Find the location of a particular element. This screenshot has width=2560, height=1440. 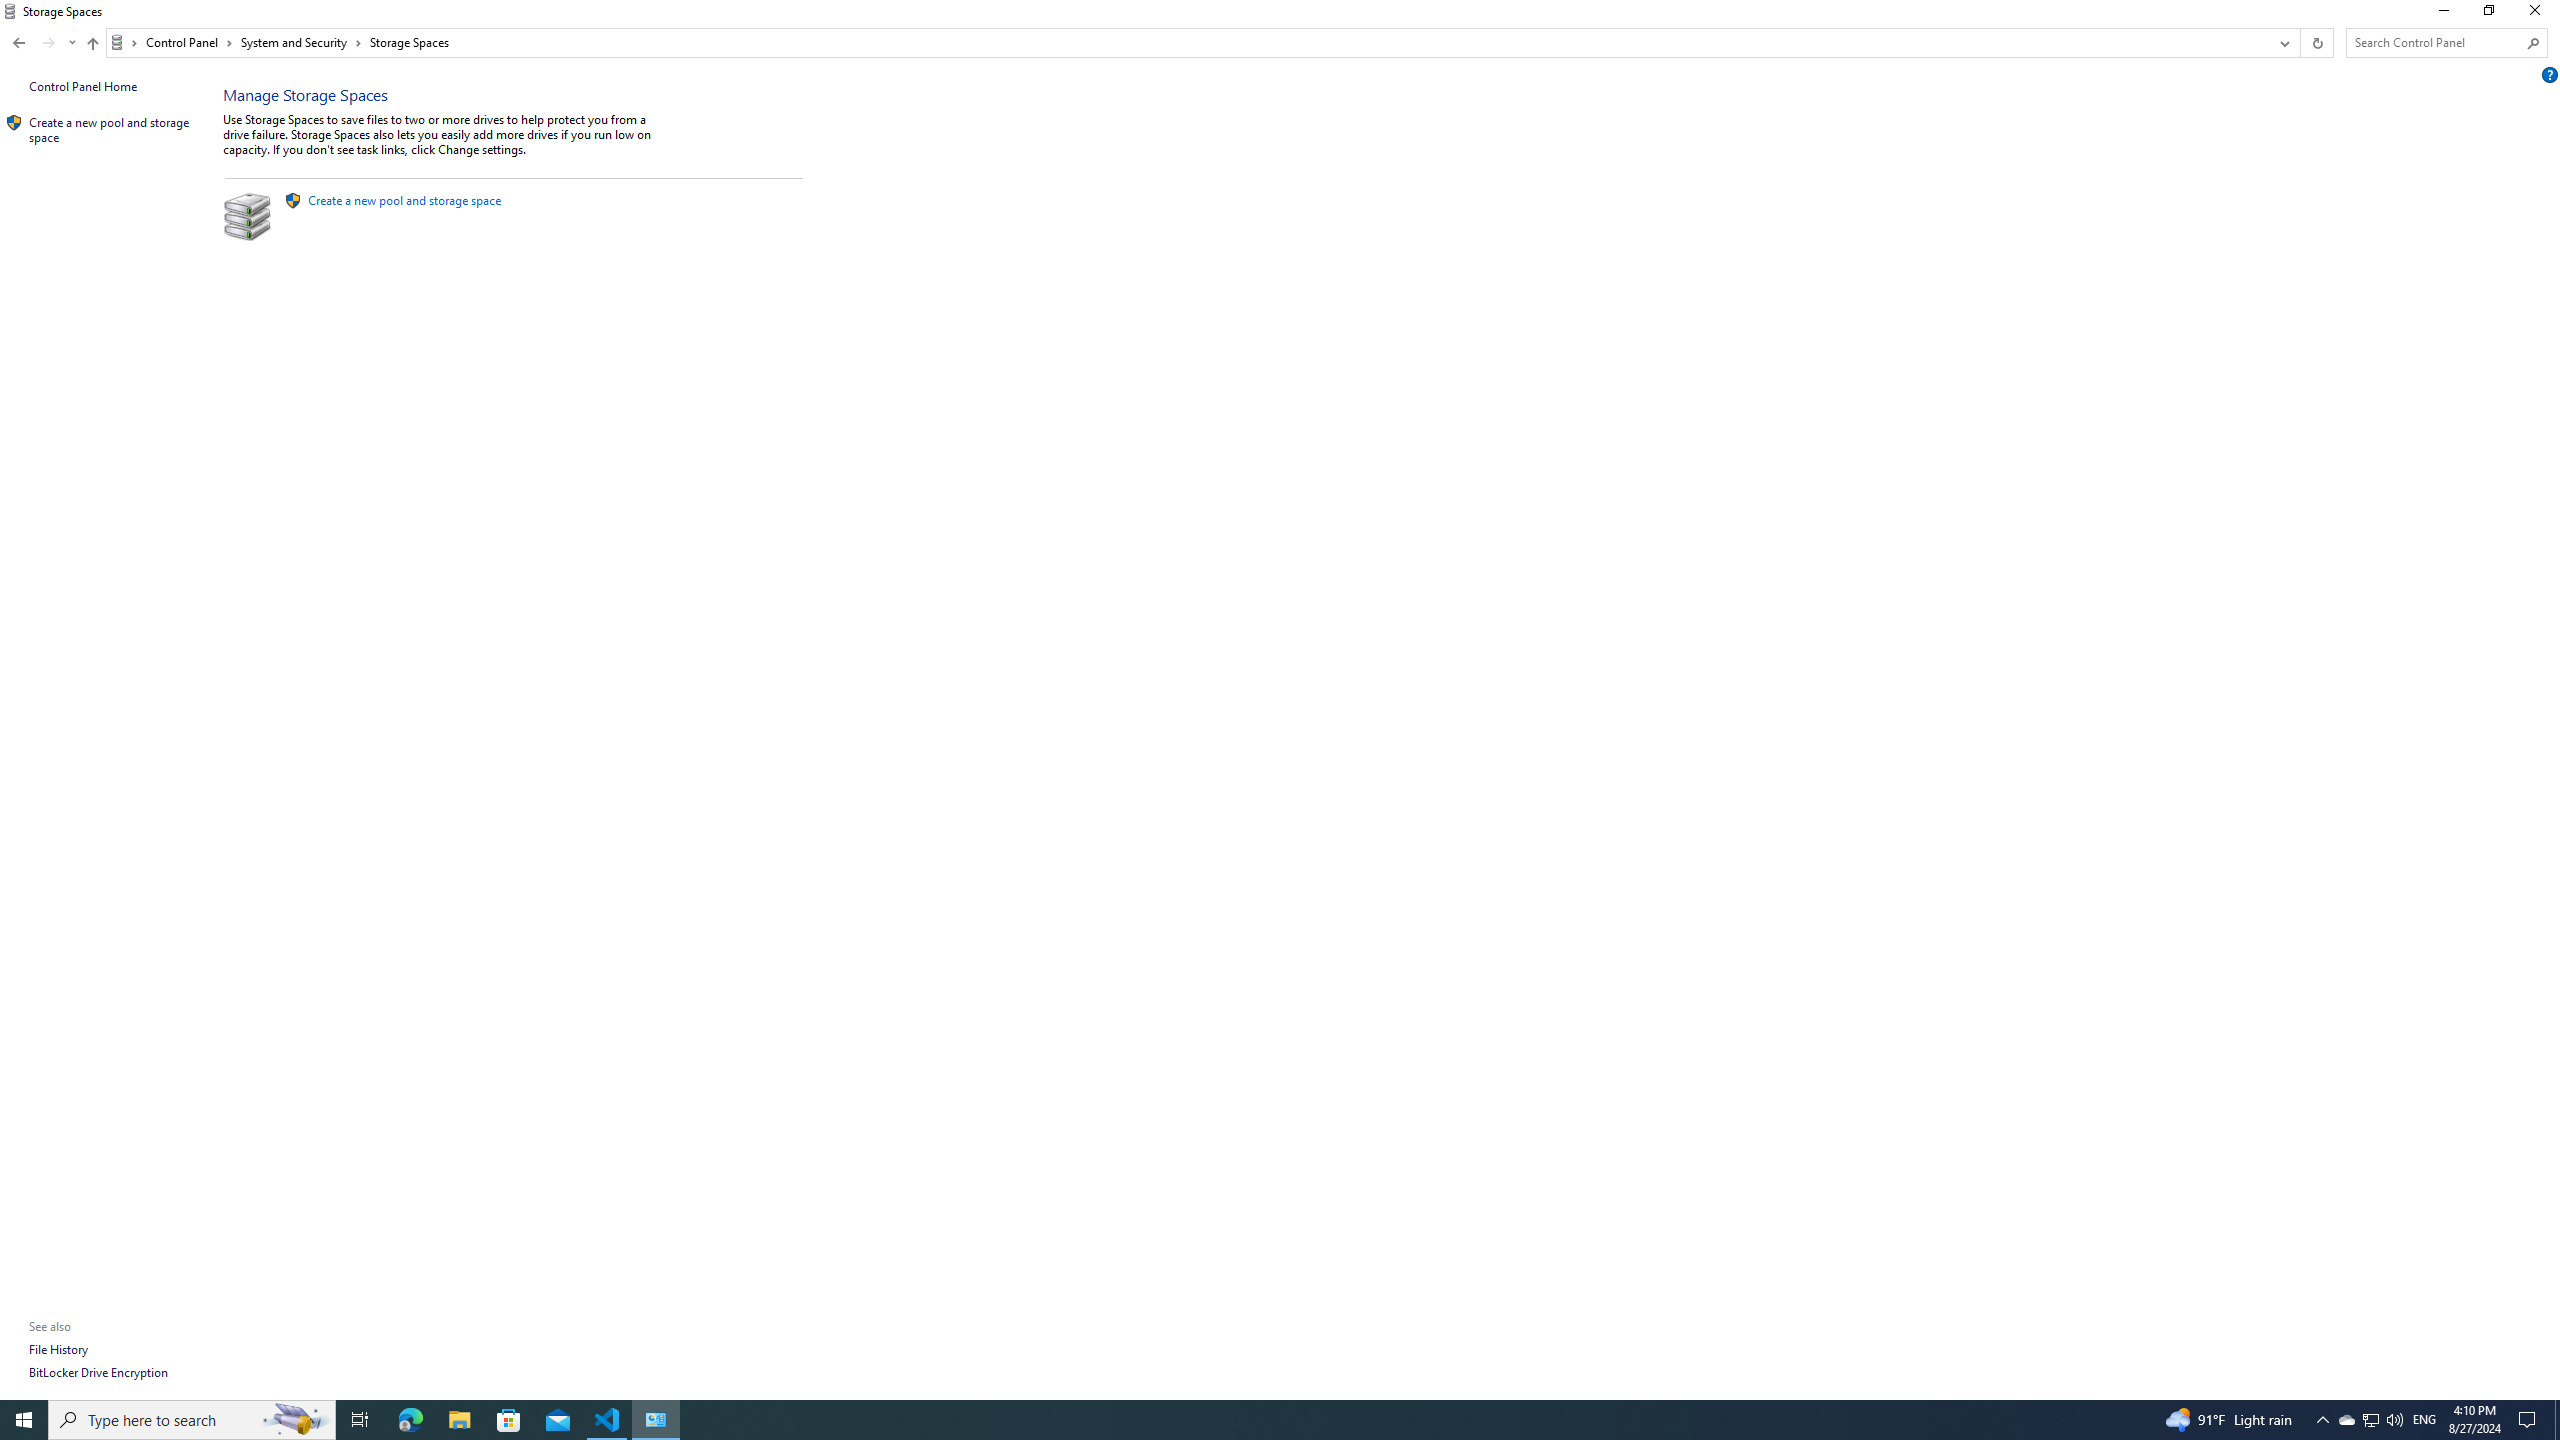

Forward (Alt + Right Arrow) is located at coordinates (48, 42).